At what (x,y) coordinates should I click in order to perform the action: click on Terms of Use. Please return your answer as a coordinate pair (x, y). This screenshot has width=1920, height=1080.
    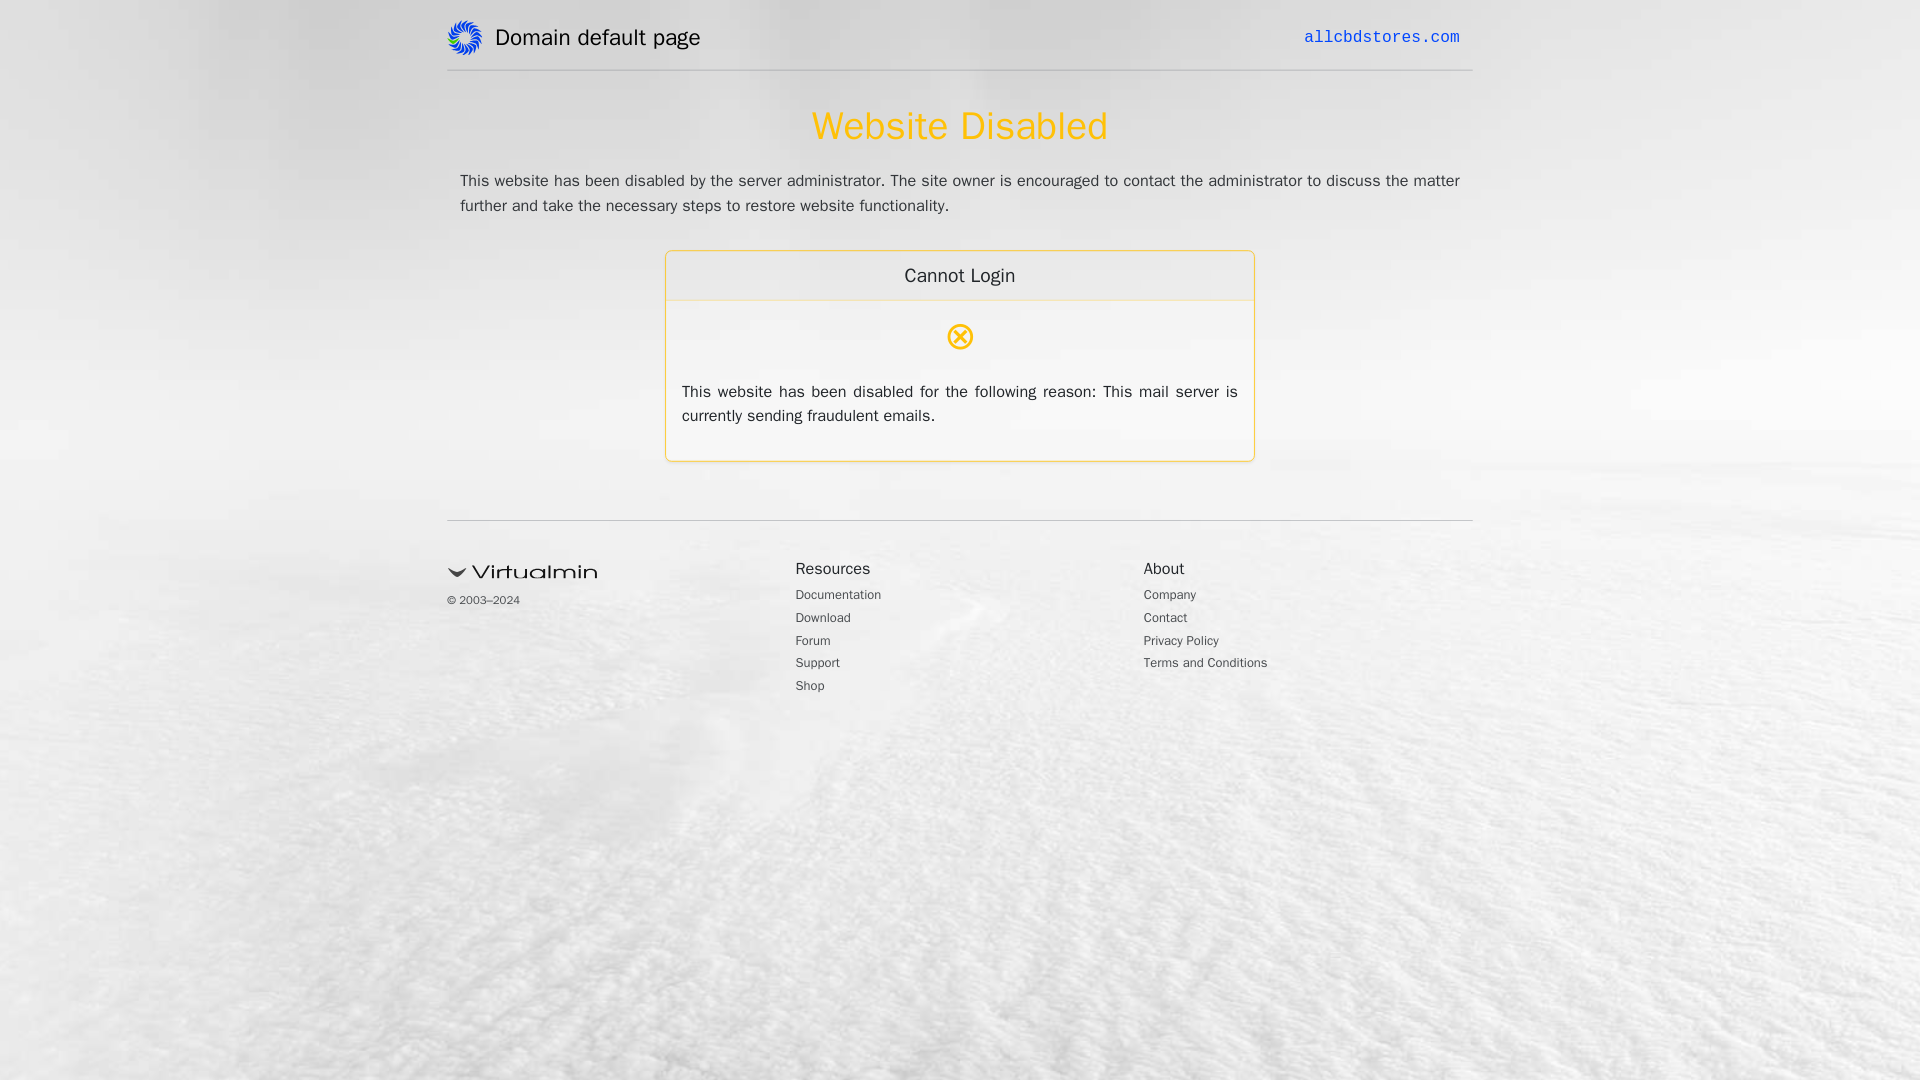
    Looking at the image, I should click on (1314, 435).